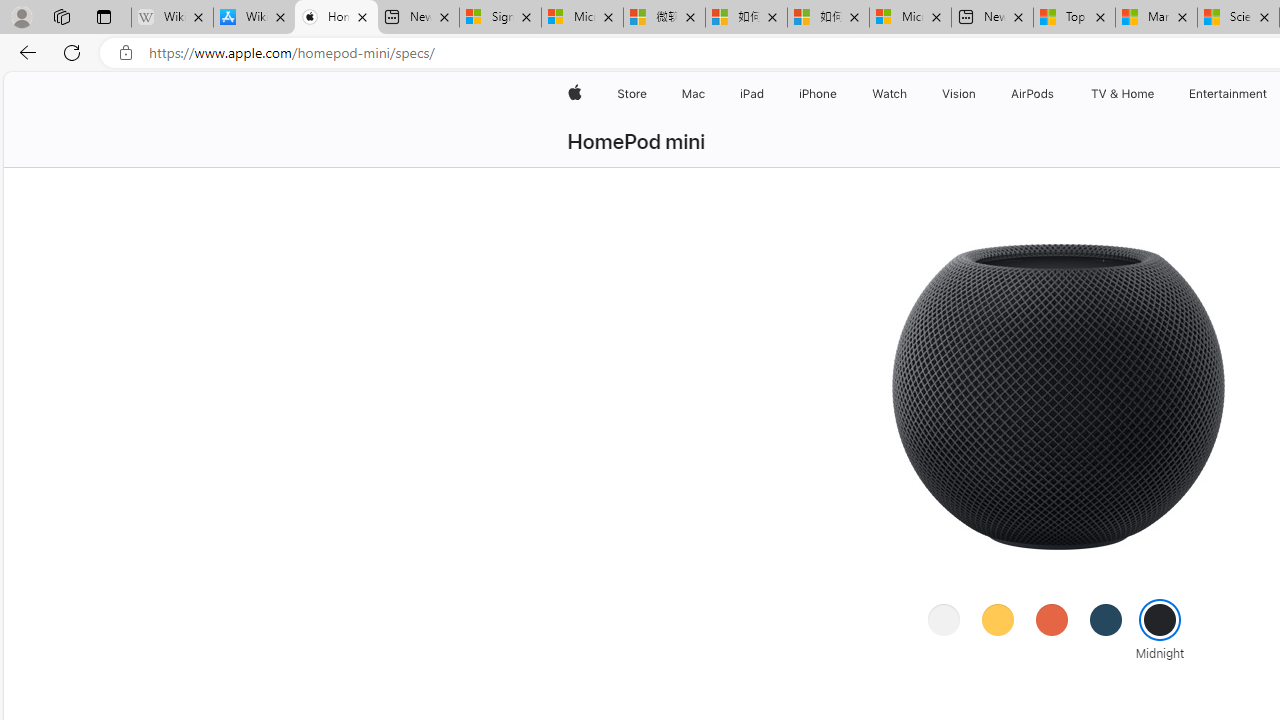 The width and height of the screenshot is (1280, 720). What do you see at coordinates (750, 94) in the screenshot?
I see `iPad` at bounding box center [750, 94].